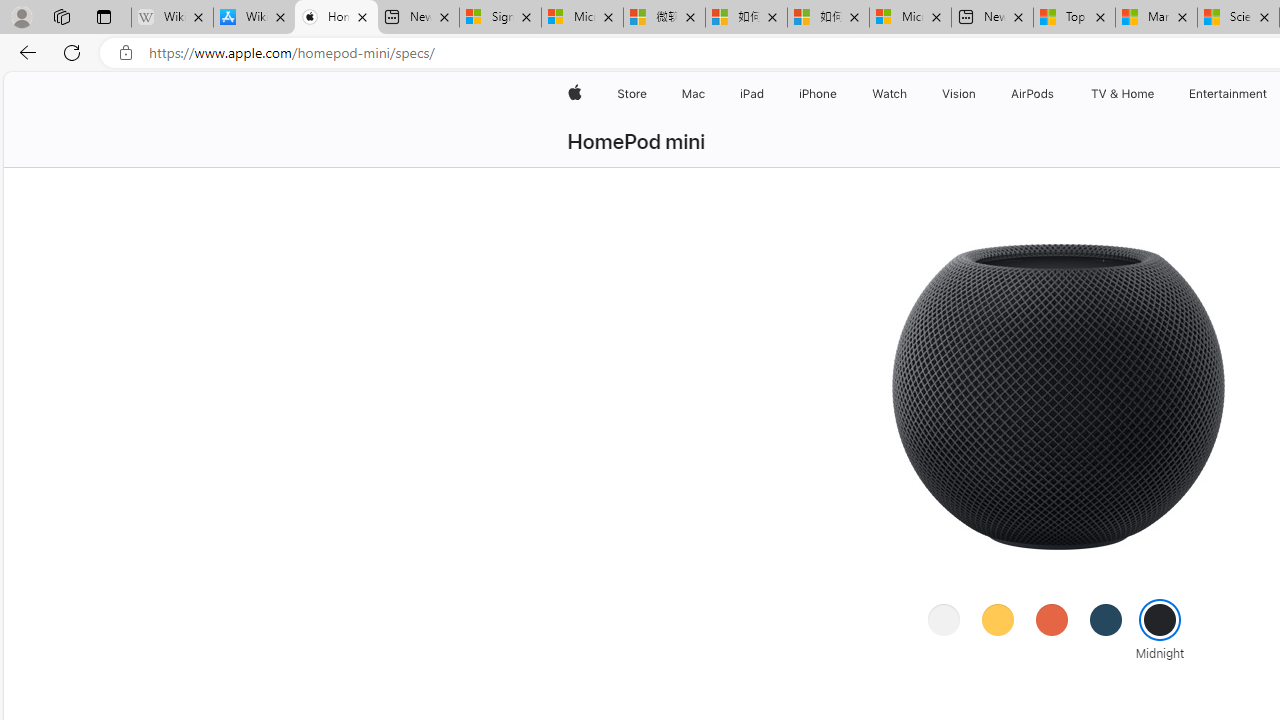 The width and height of the screenshot is (1280, 720). What do you see at coordinates (750, 94) in the screenshot?
I see `iPad` at bounding box center [750, 94].